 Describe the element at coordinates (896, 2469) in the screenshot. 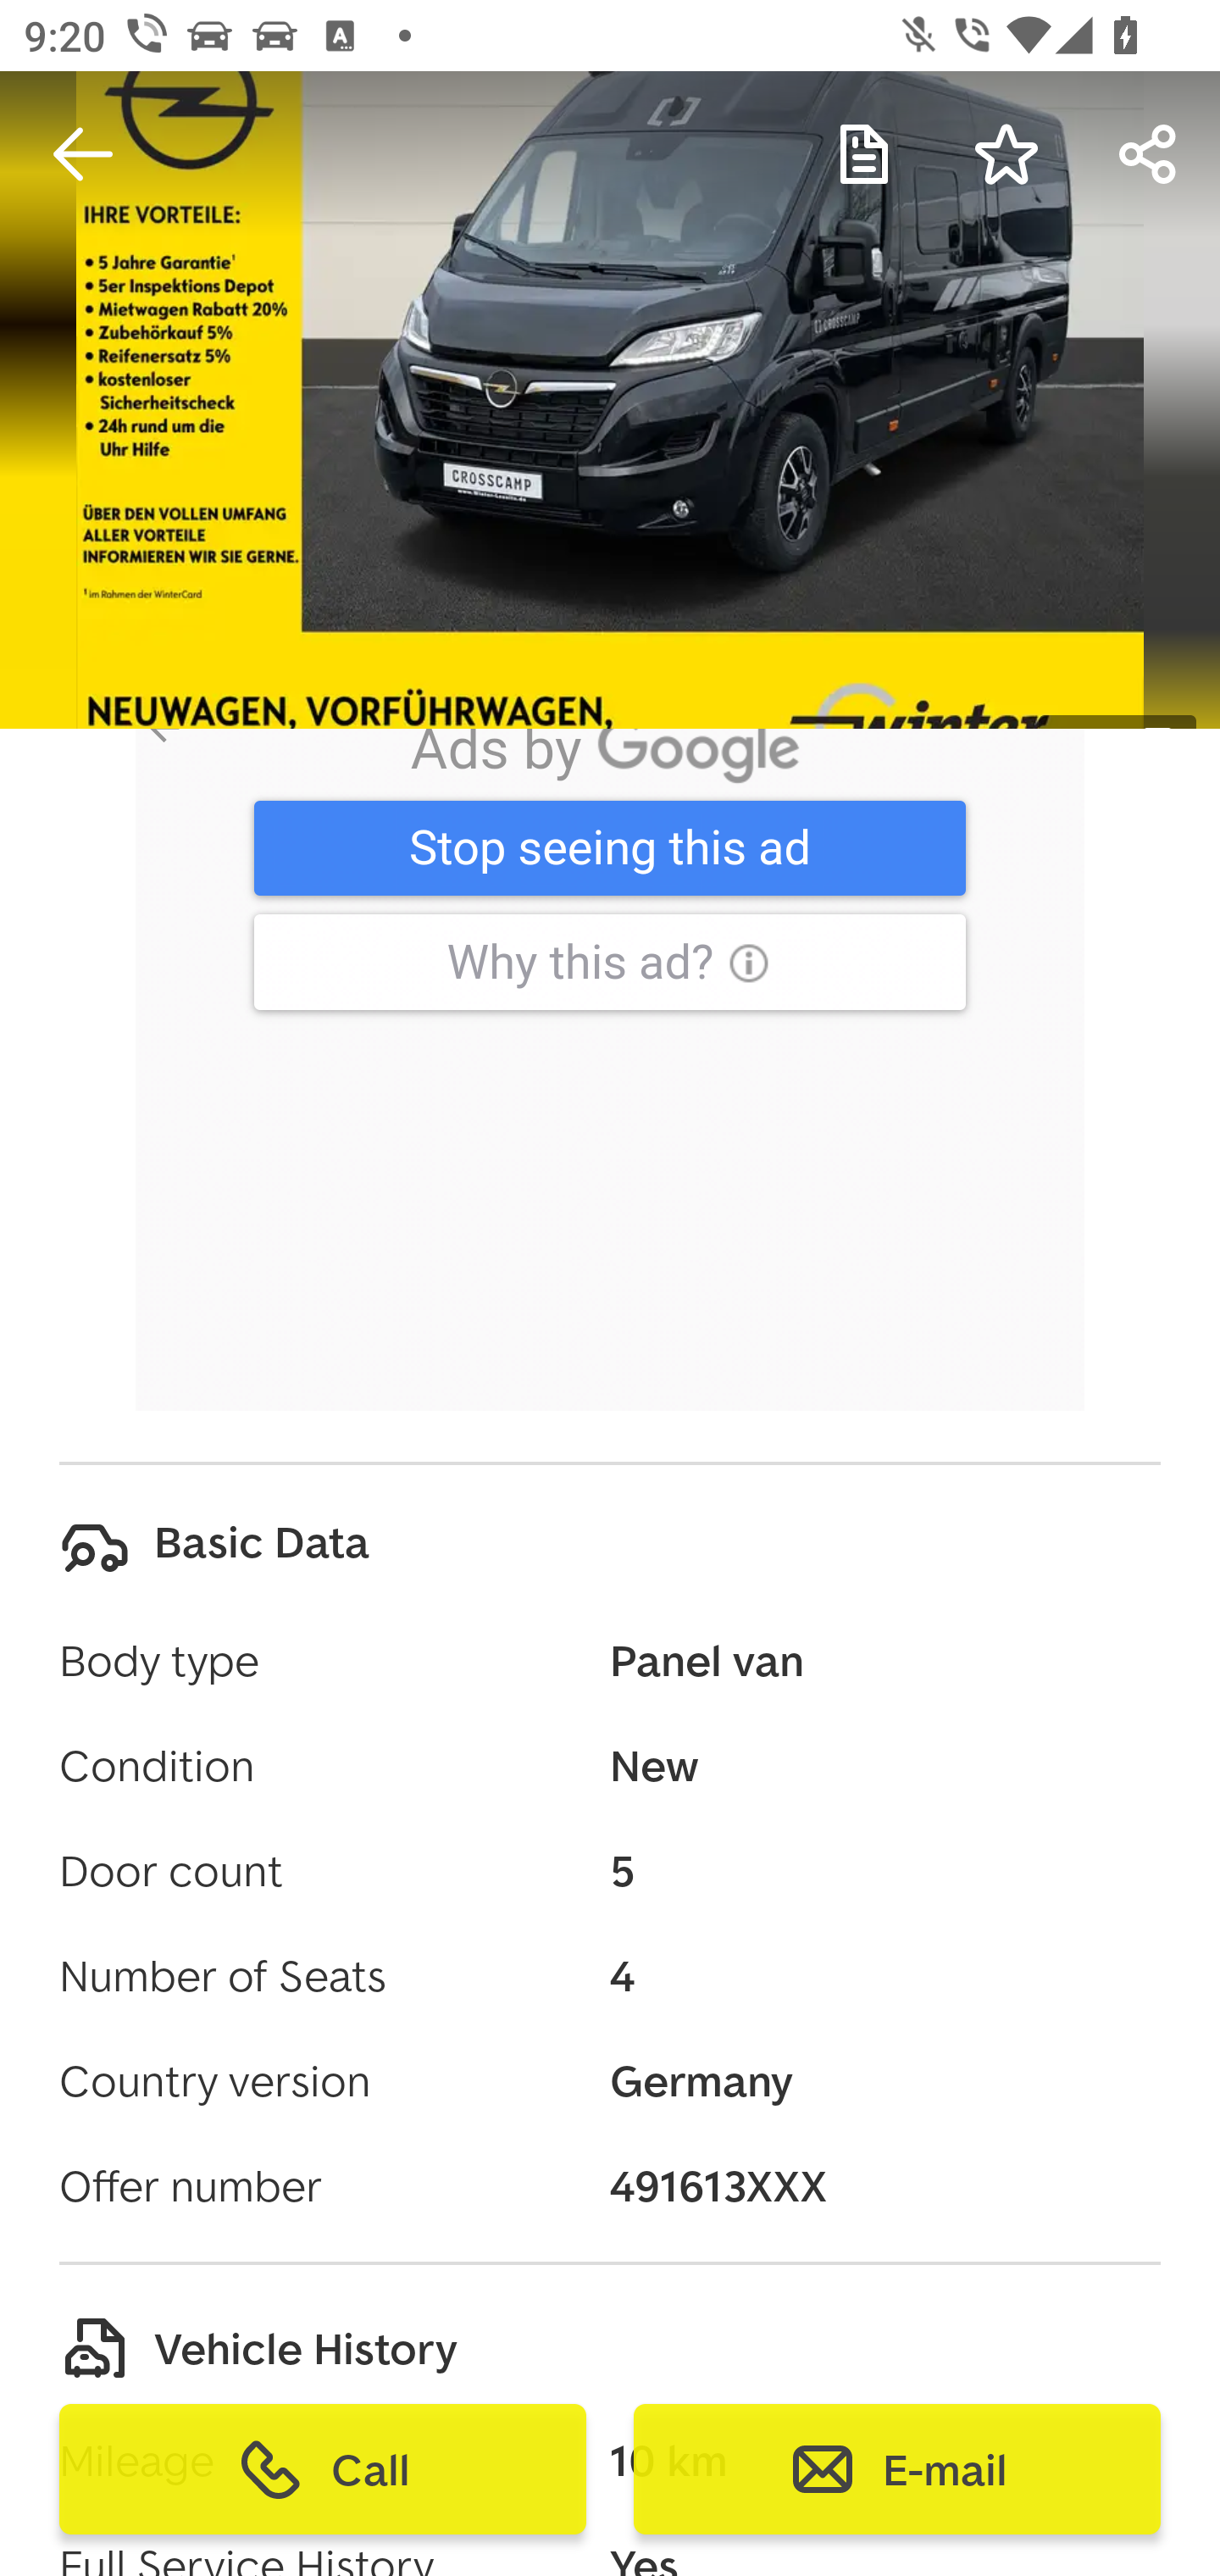

I see `E-mail` at that location.